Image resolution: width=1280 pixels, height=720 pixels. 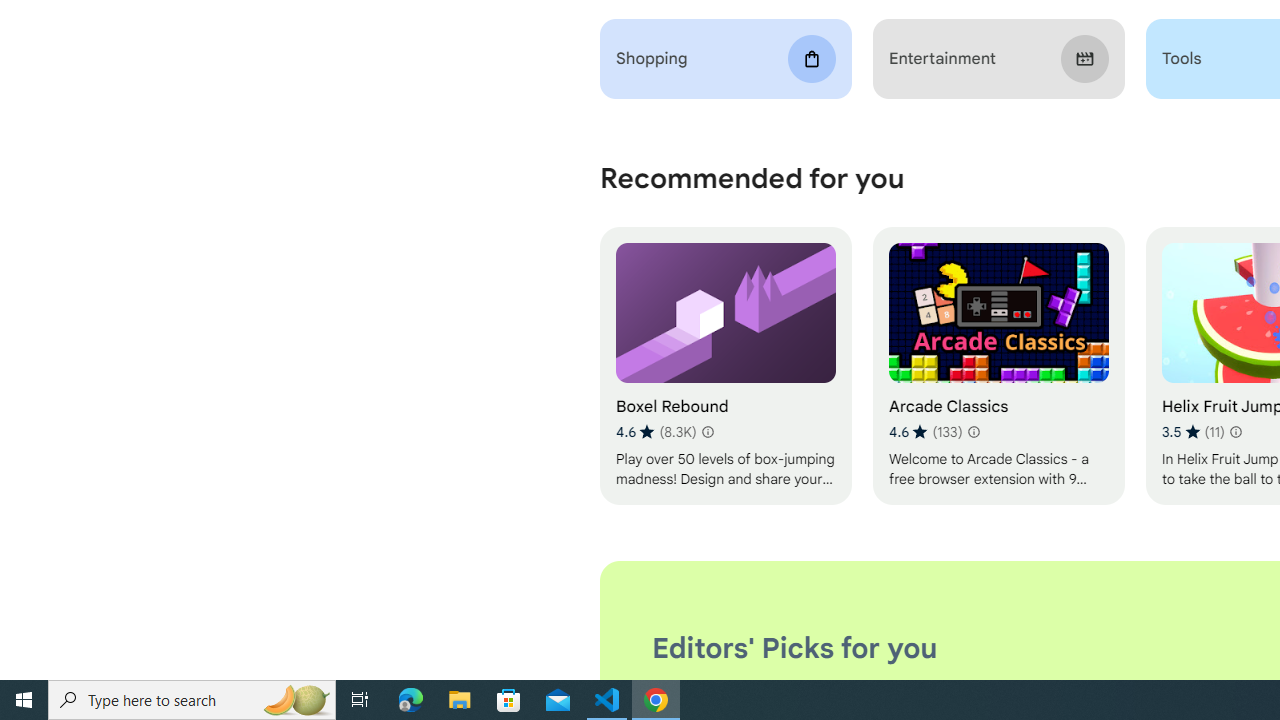 I want to click on Average rating 4.6 out of 5 stars. 133 ratings., so click(x=925, y=432).